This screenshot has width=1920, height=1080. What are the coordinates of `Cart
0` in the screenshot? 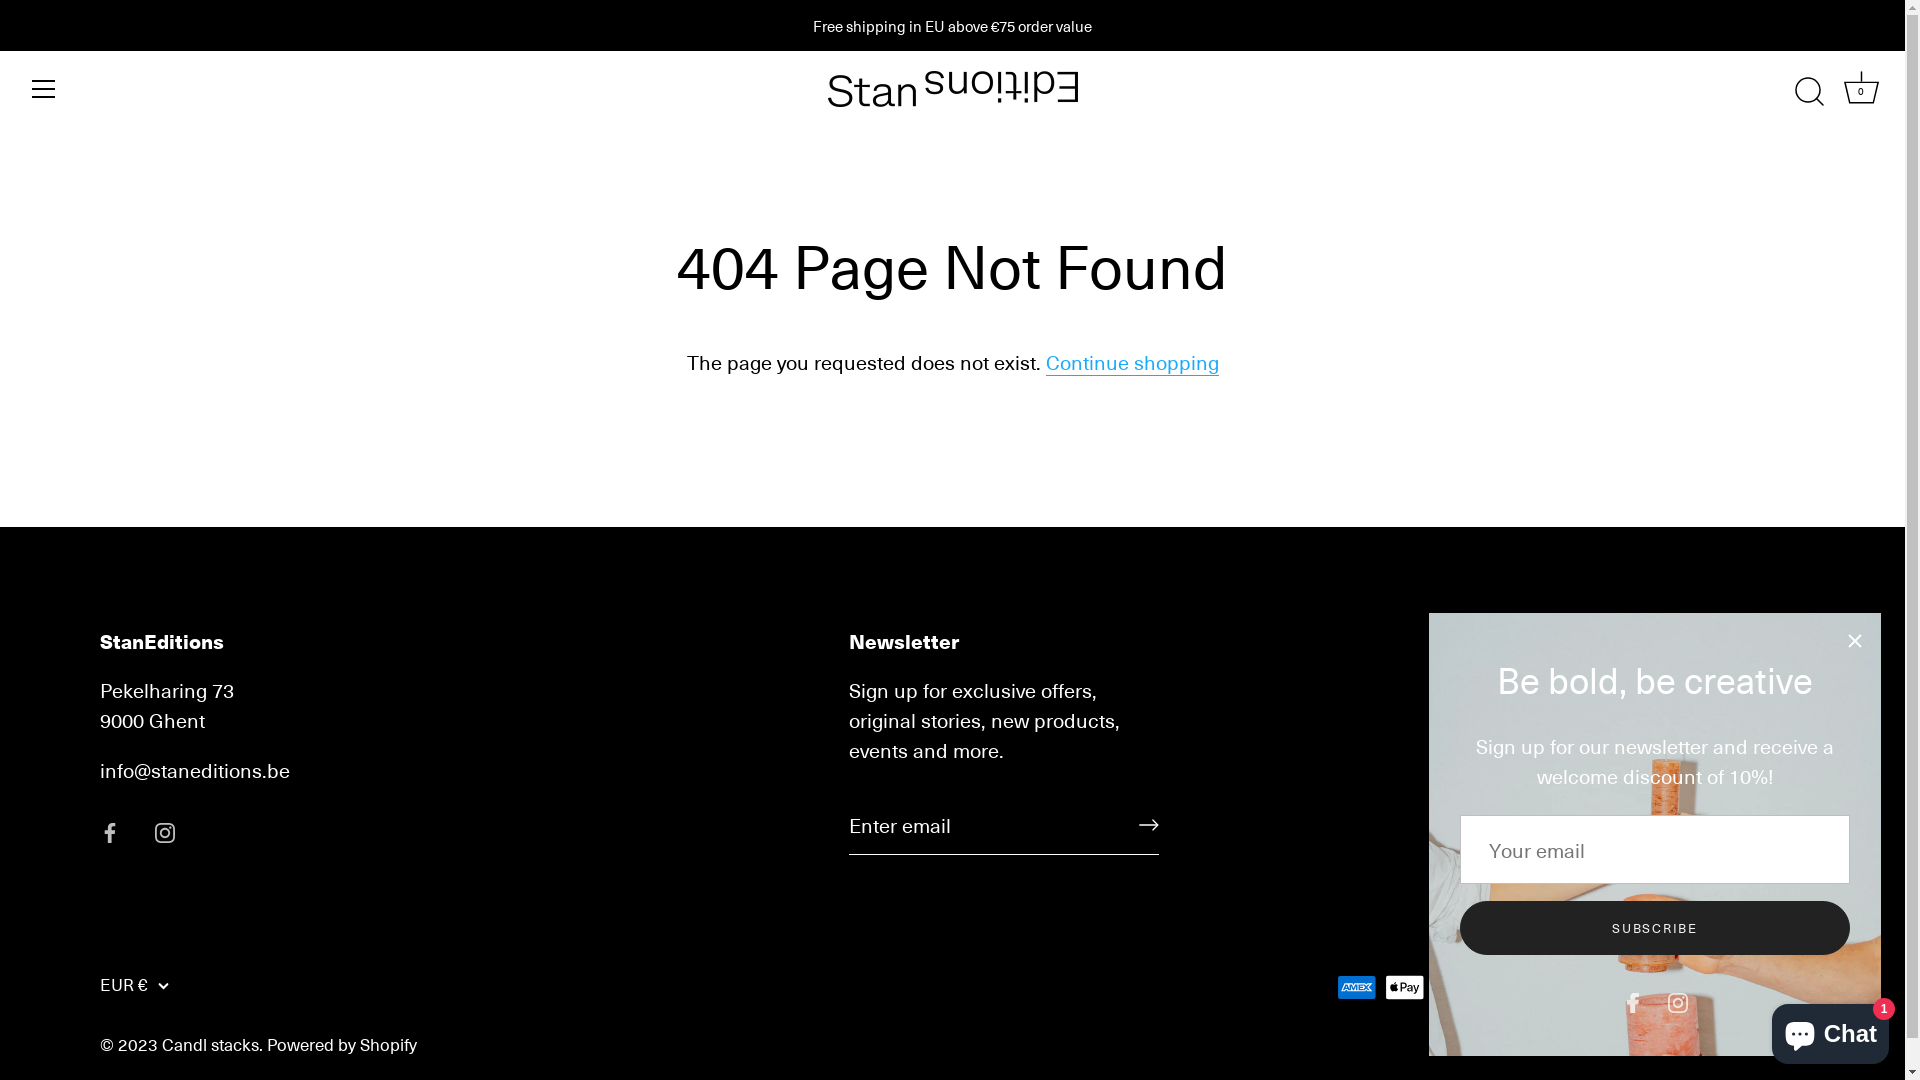 It's located at (1861, 92).